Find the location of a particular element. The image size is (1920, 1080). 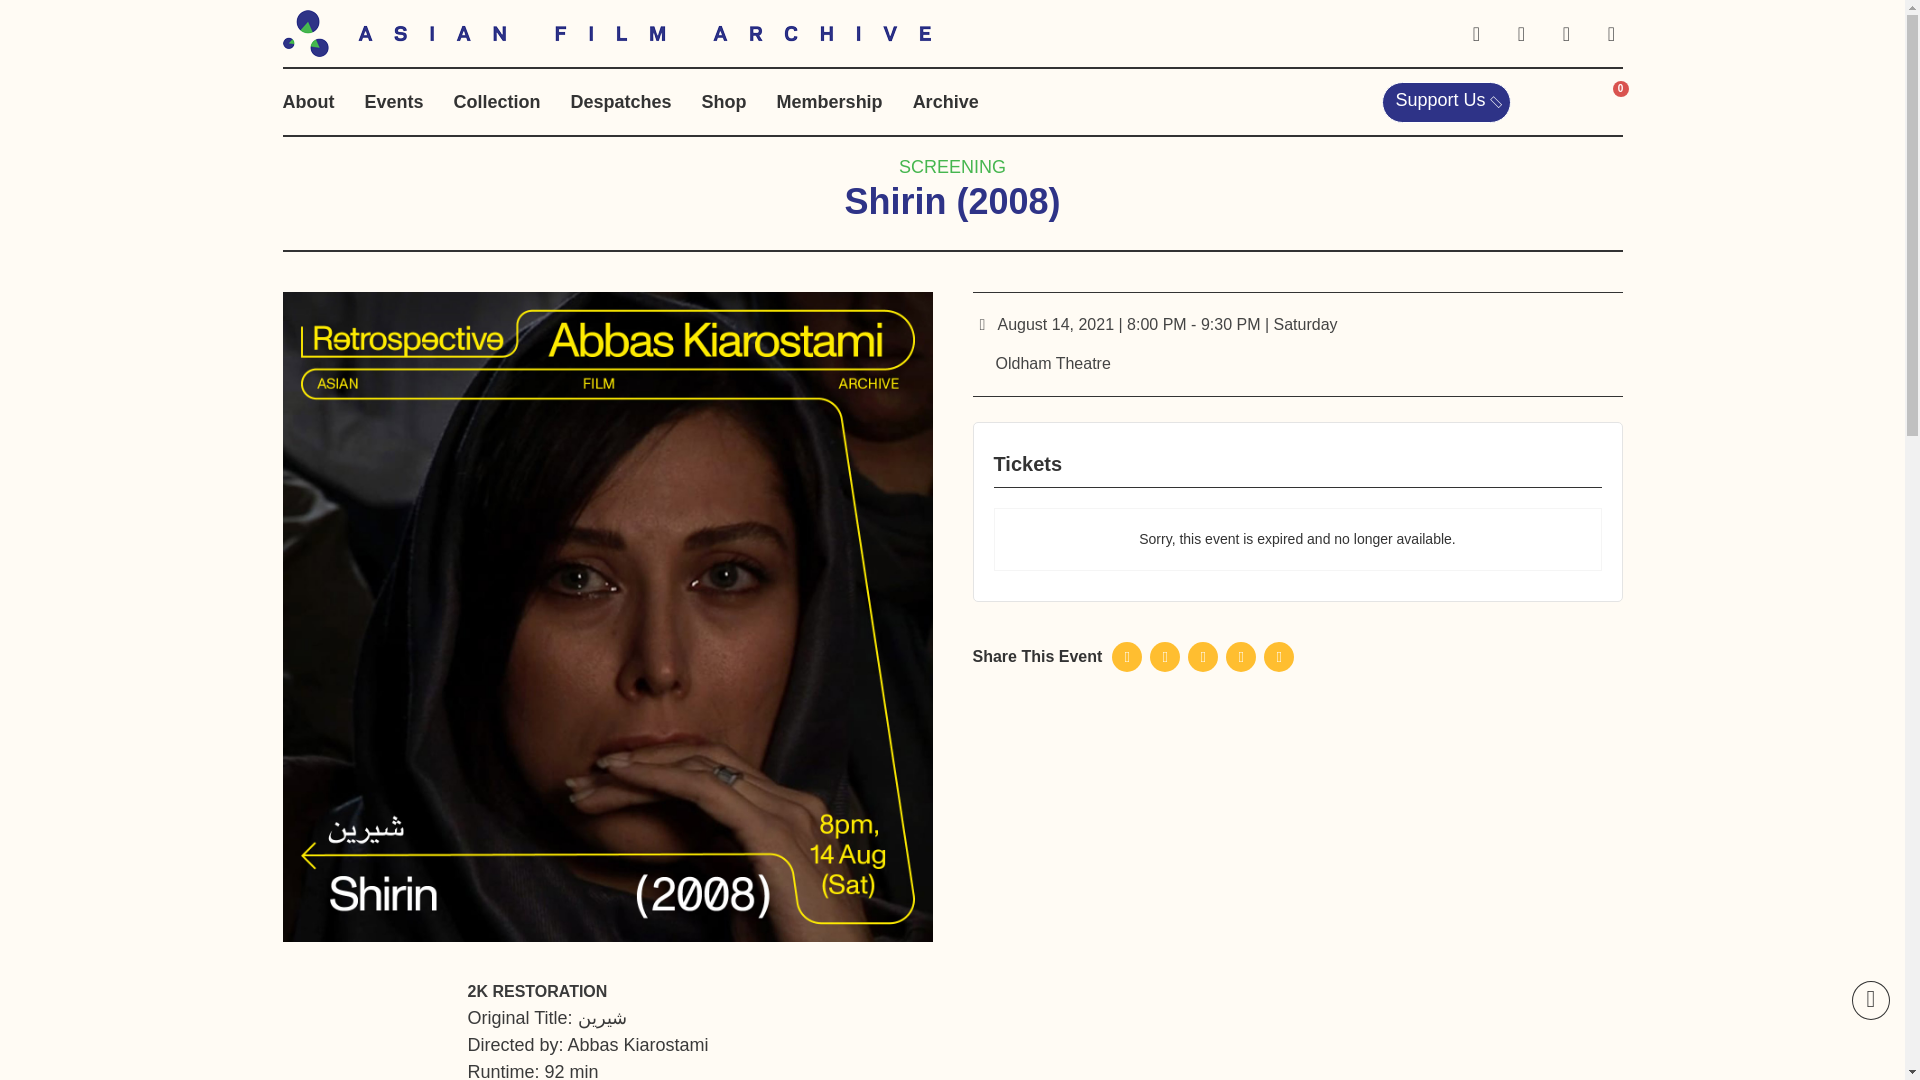

Events is located at coordinates (393, 102).